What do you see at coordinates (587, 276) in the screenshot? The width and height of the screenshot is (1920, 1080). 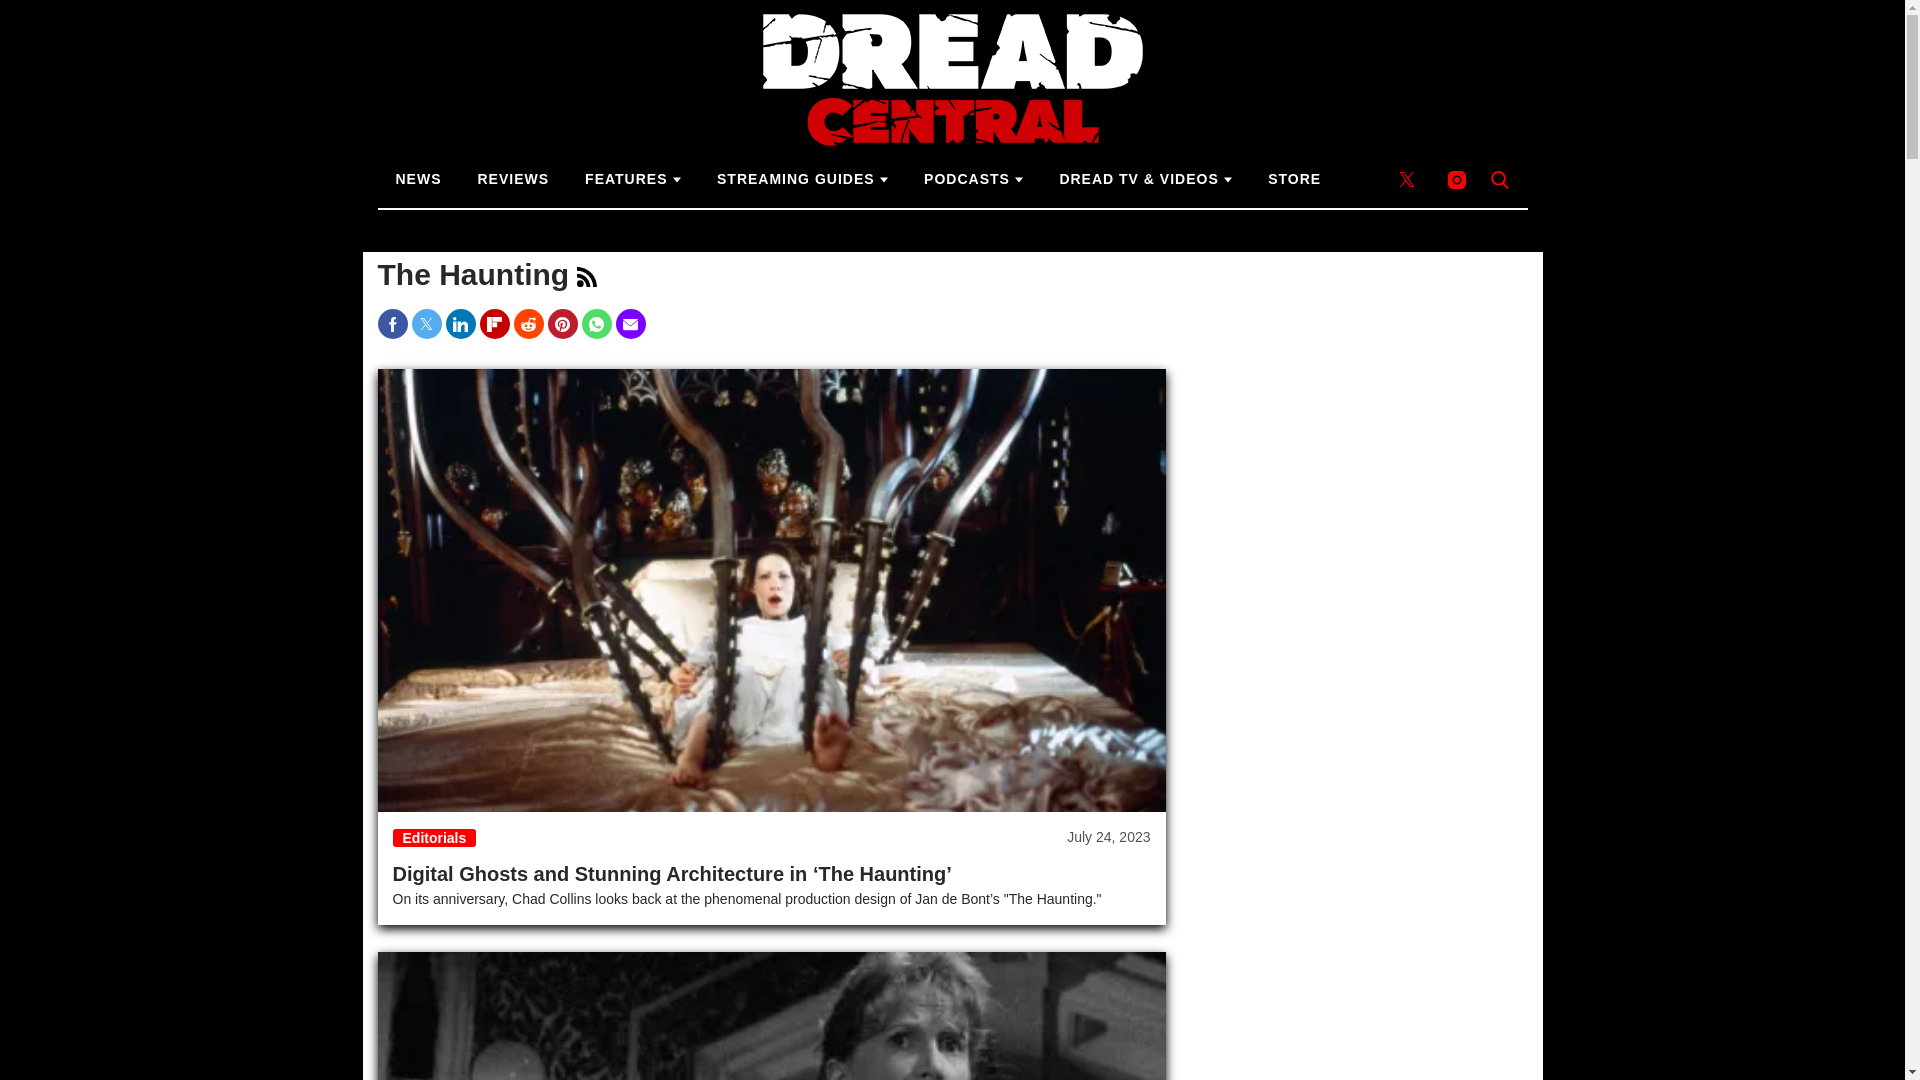 I see `Group` at bounding box center [587, 276].